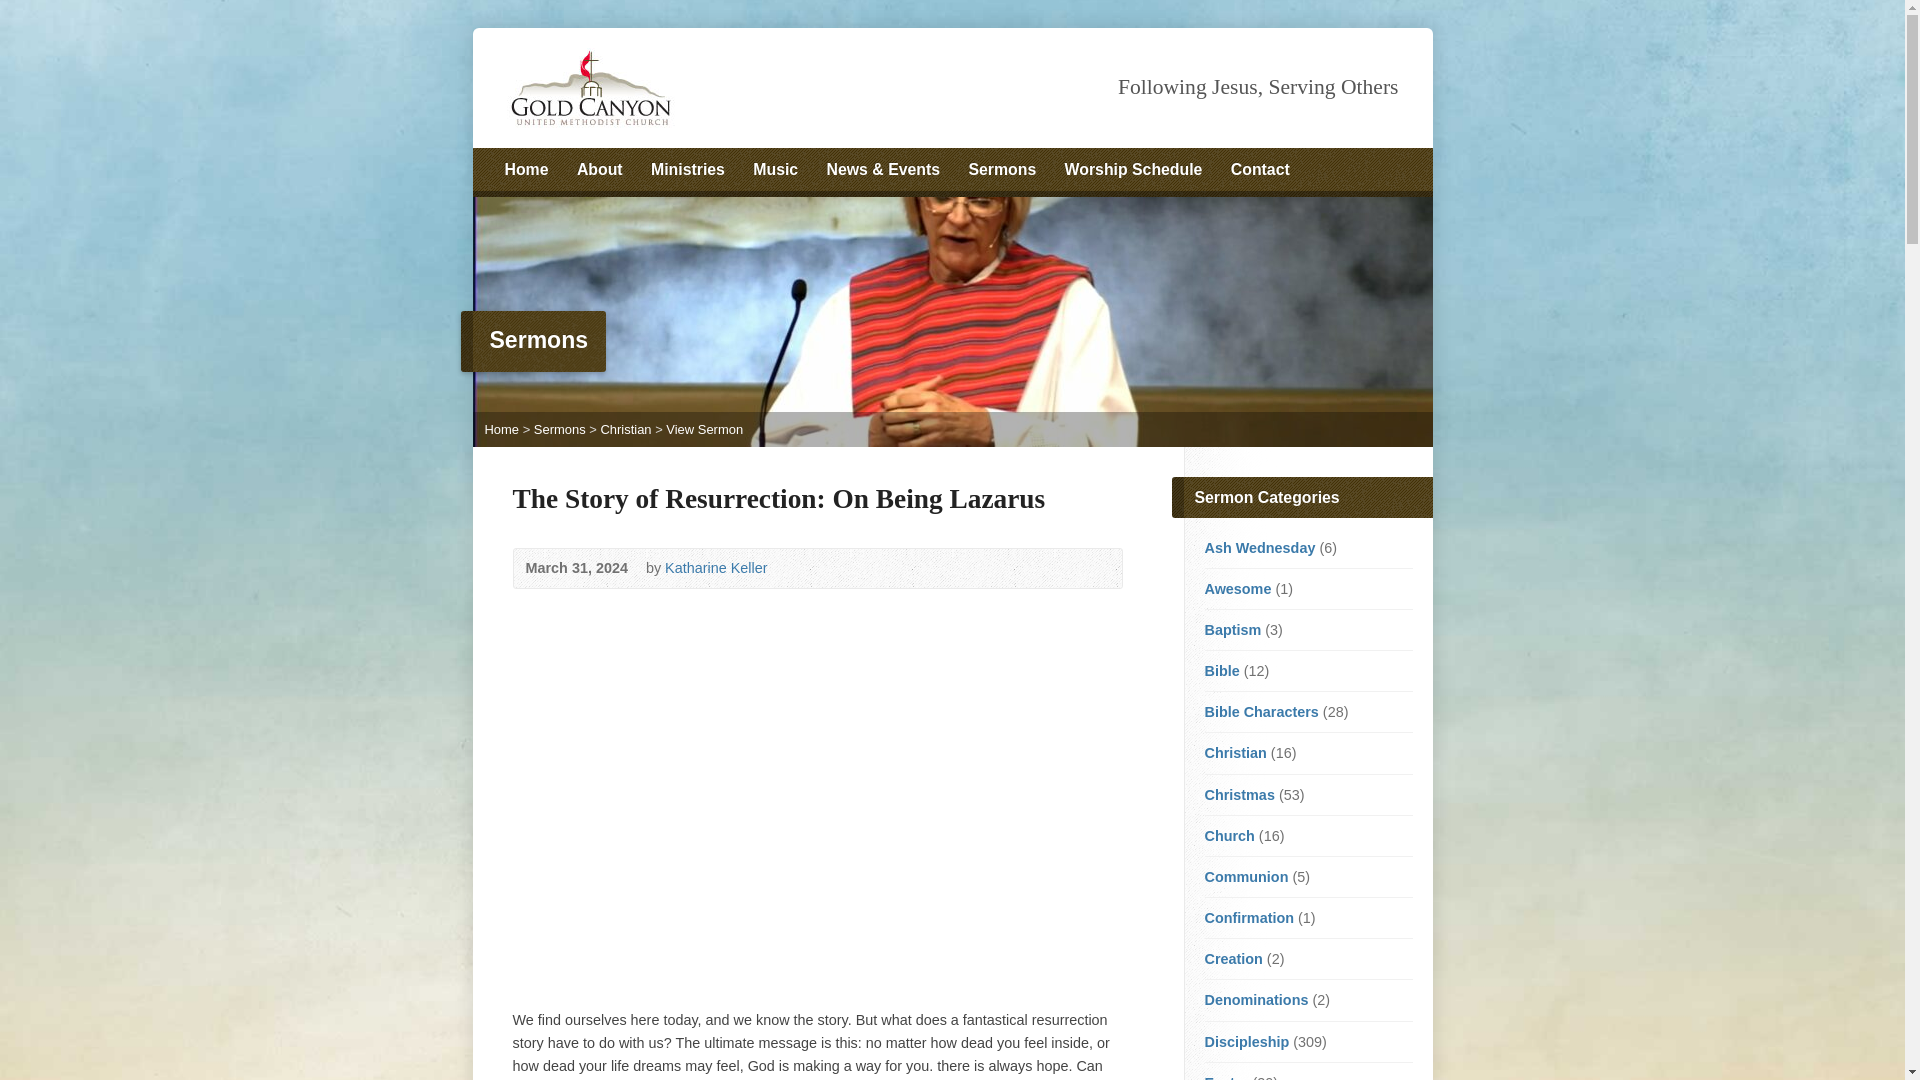  What do you see at coordinates (715, 568) in the screenshot?
I see `Katharine Keller` at bounding box center [715, 568].